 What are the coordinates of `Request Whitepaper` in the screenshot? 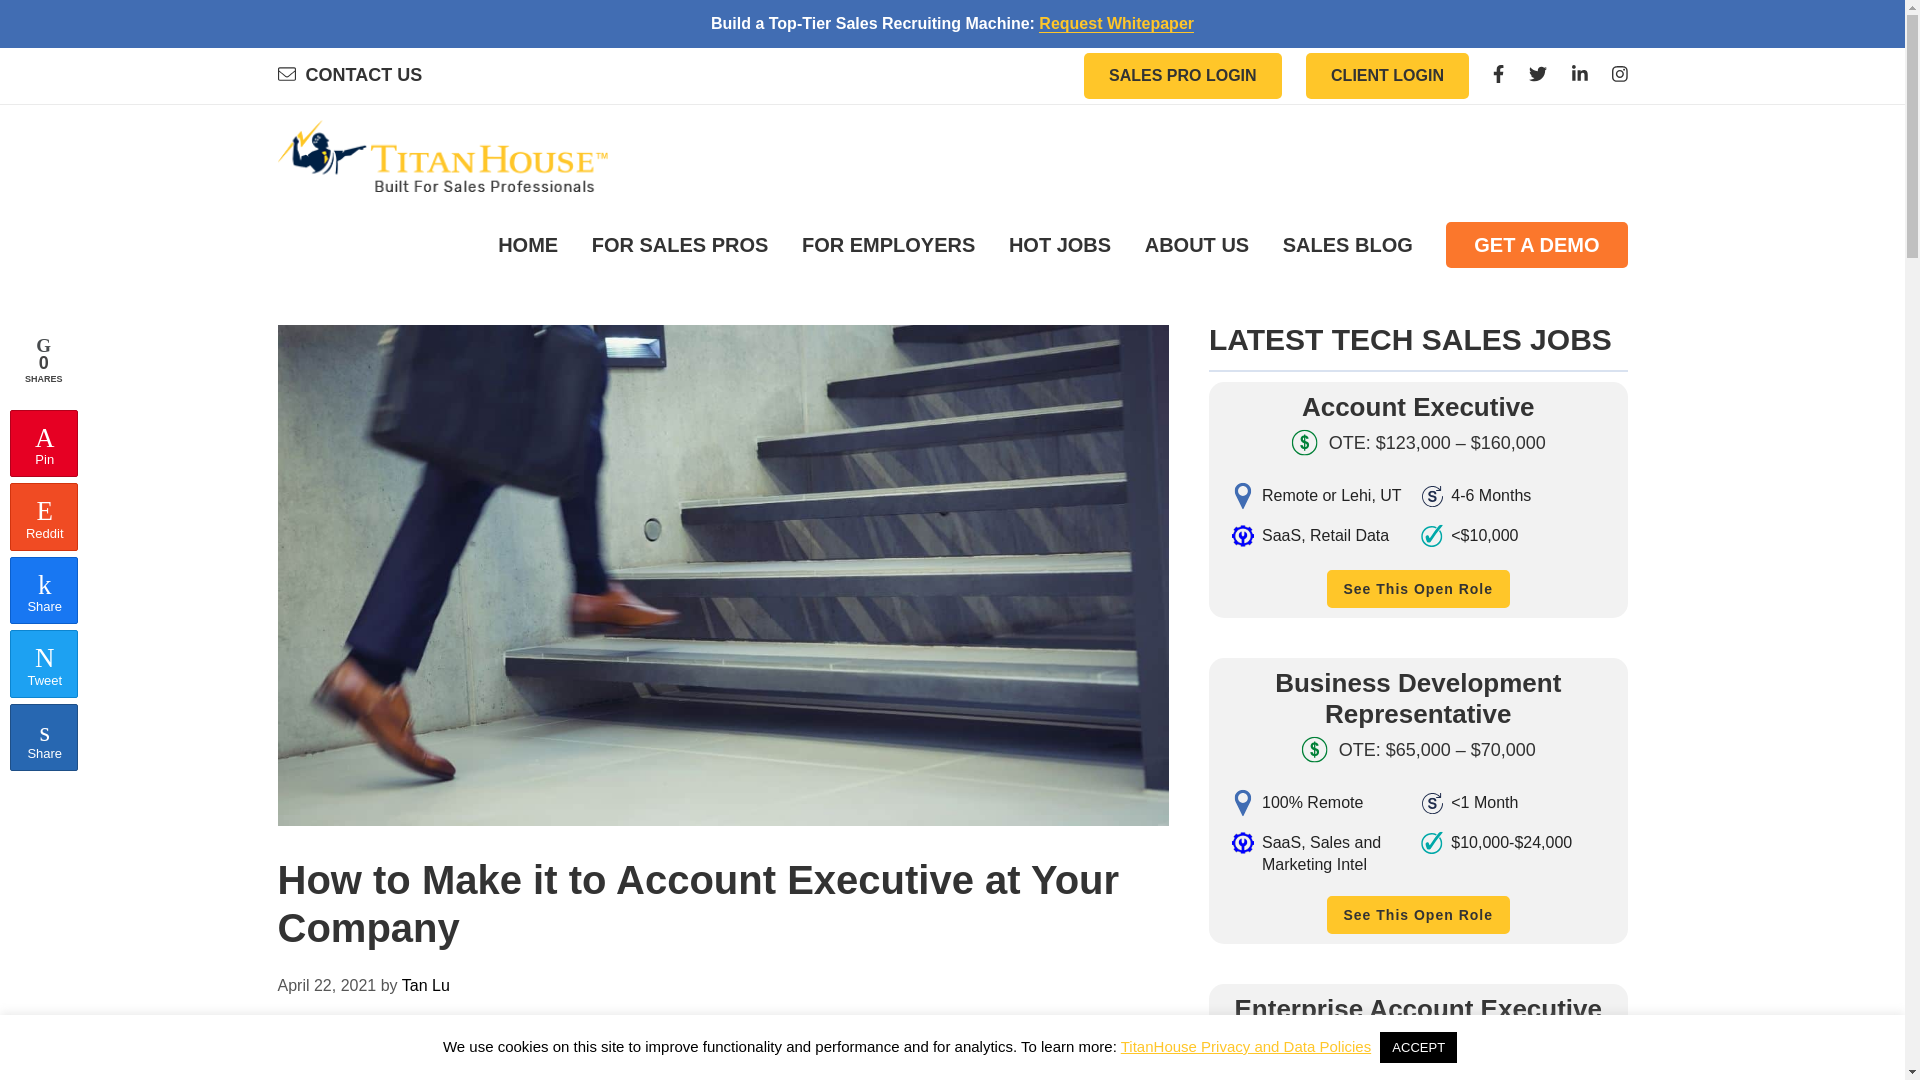 It's located at (1116, 24).